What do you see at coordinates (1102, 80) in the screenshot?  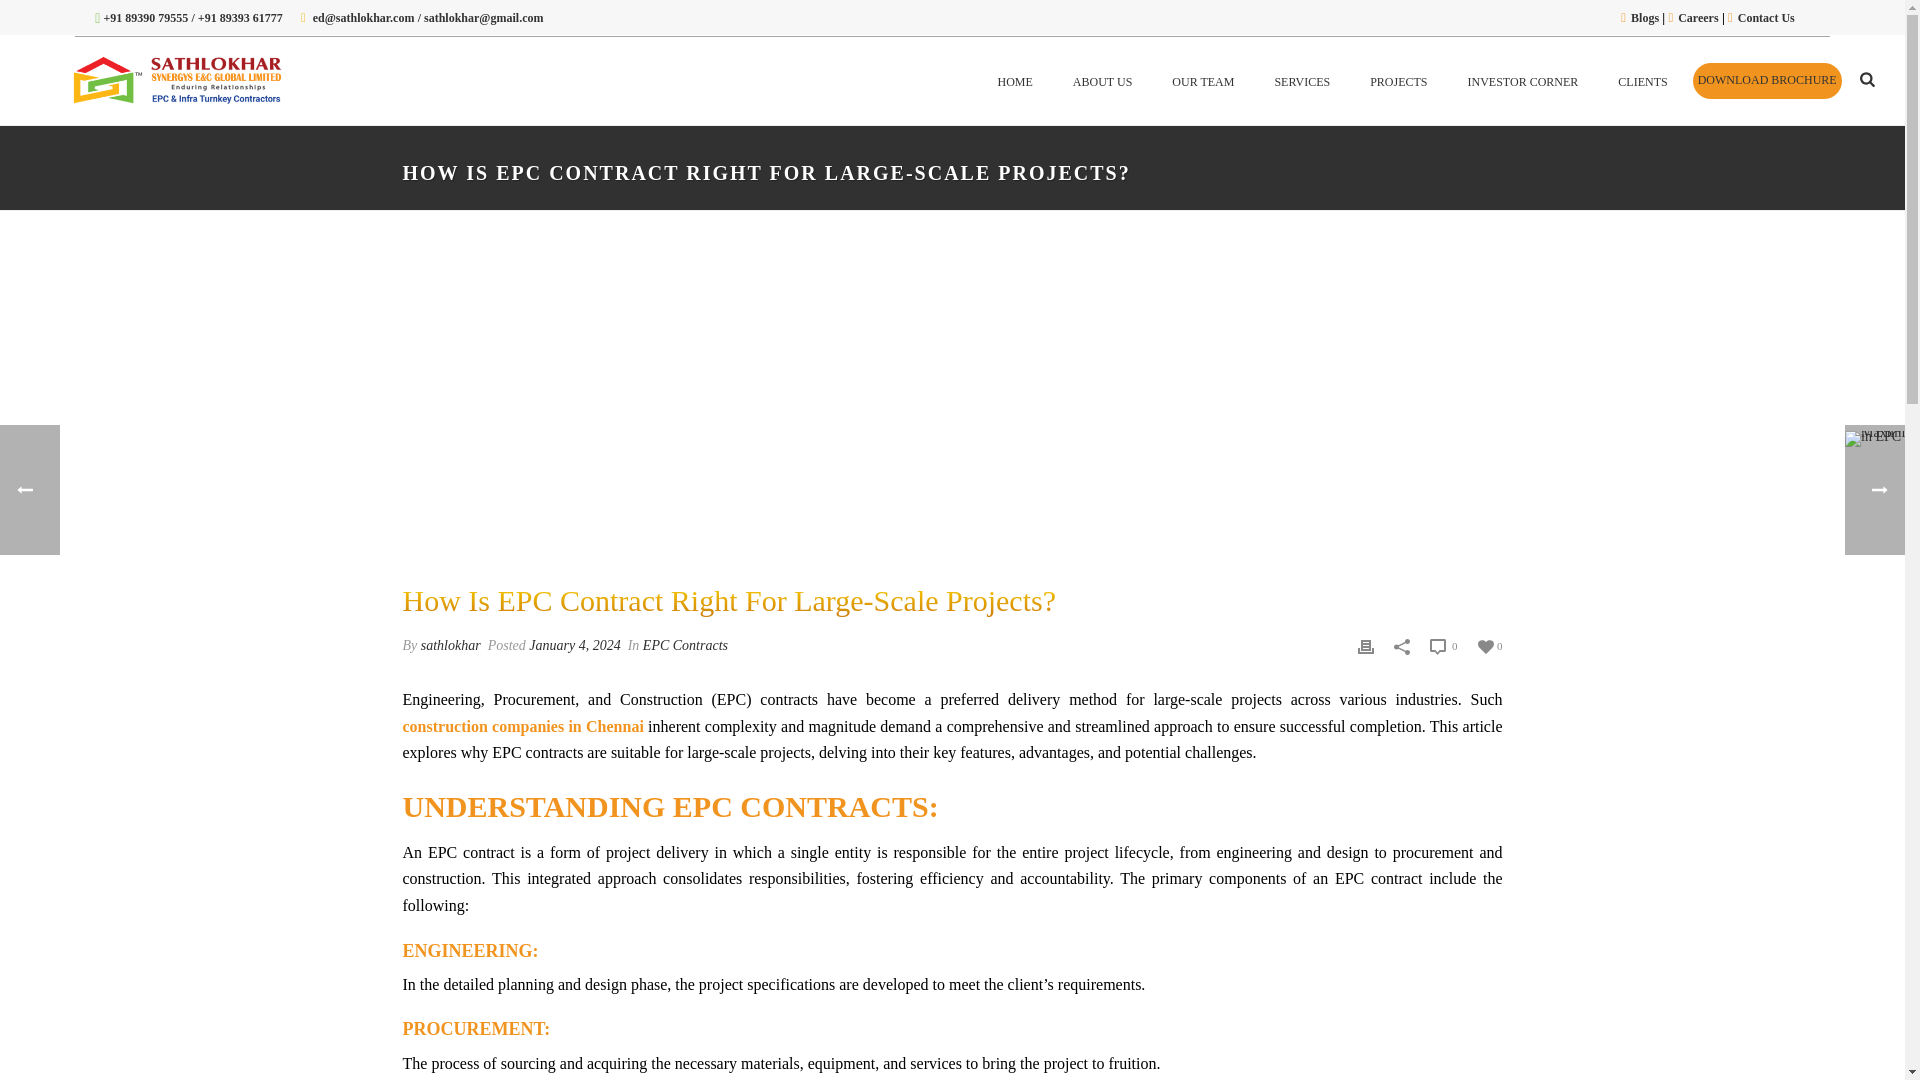 I see `ABOUT US` at bounding box center [1102, 80].